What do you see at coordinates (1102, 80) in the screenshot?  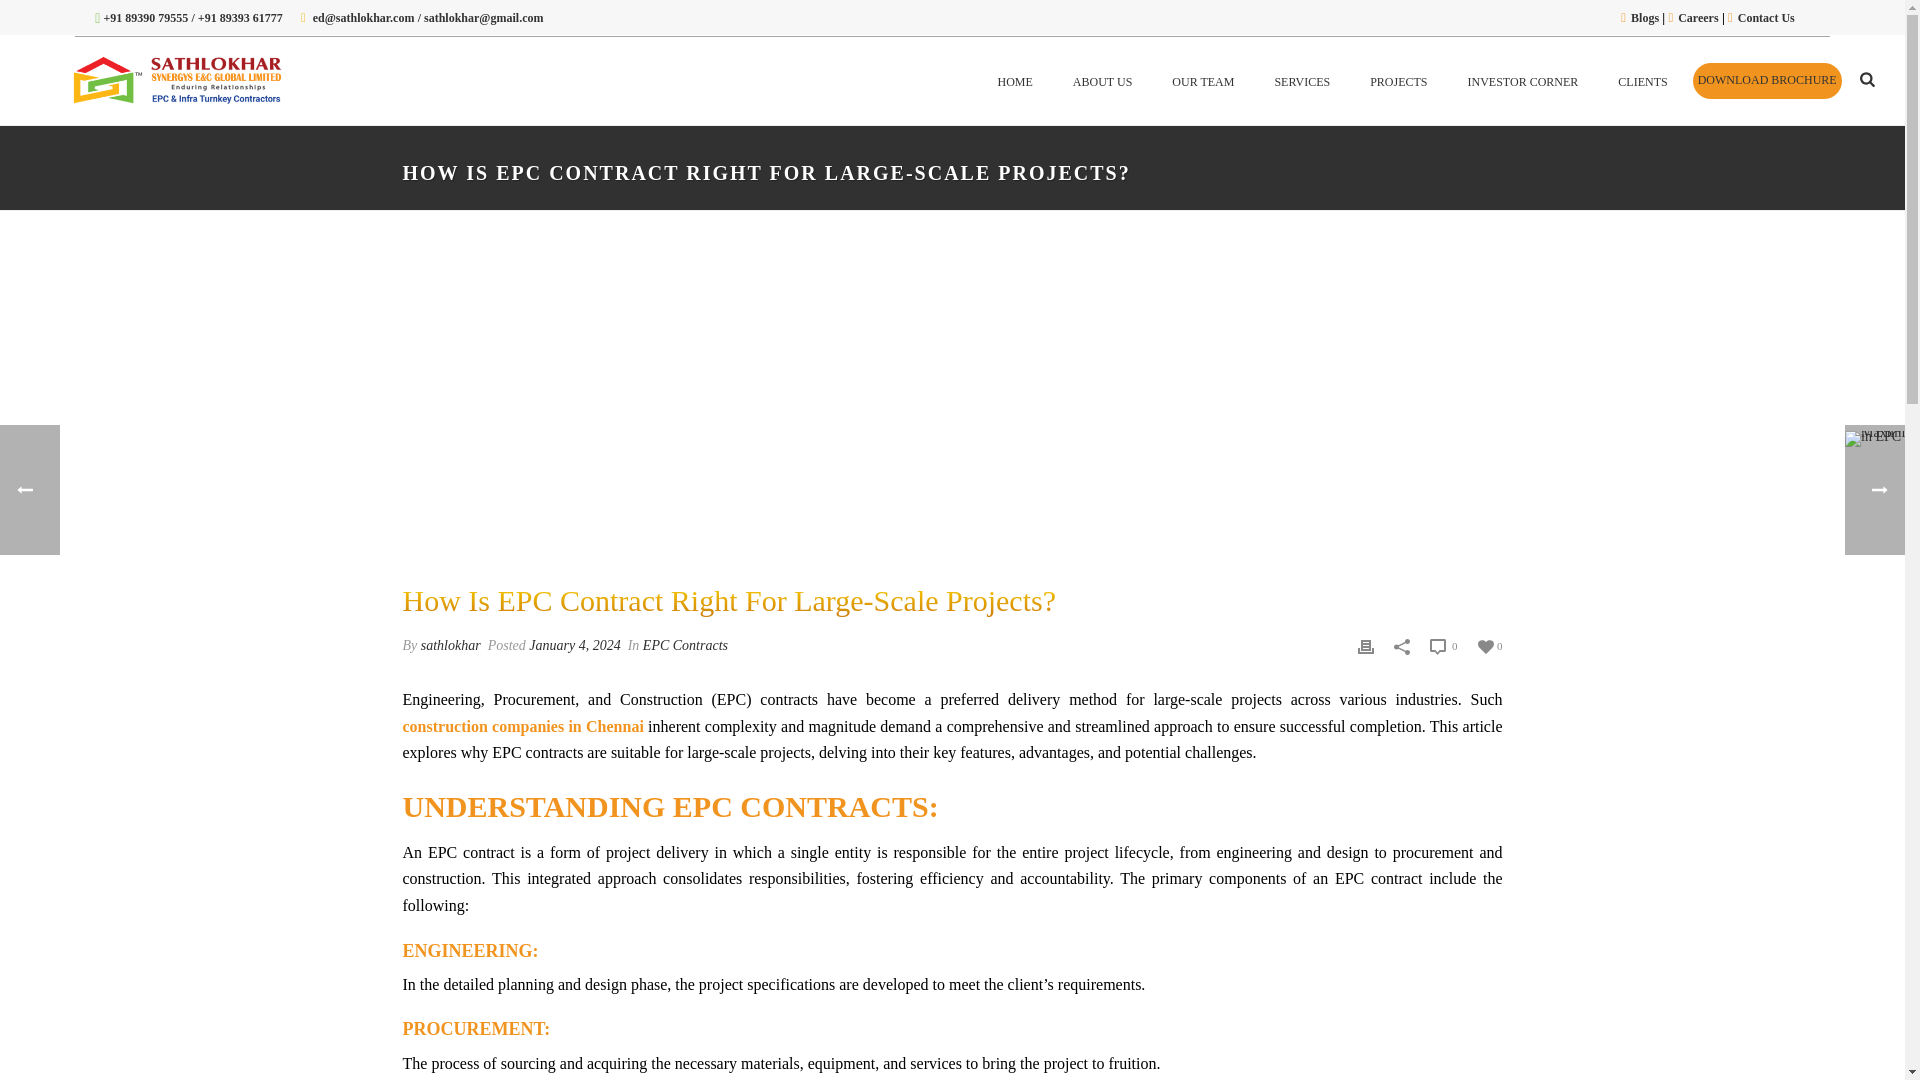 I see `ABOUT US` at bounding box center [1102, 80].